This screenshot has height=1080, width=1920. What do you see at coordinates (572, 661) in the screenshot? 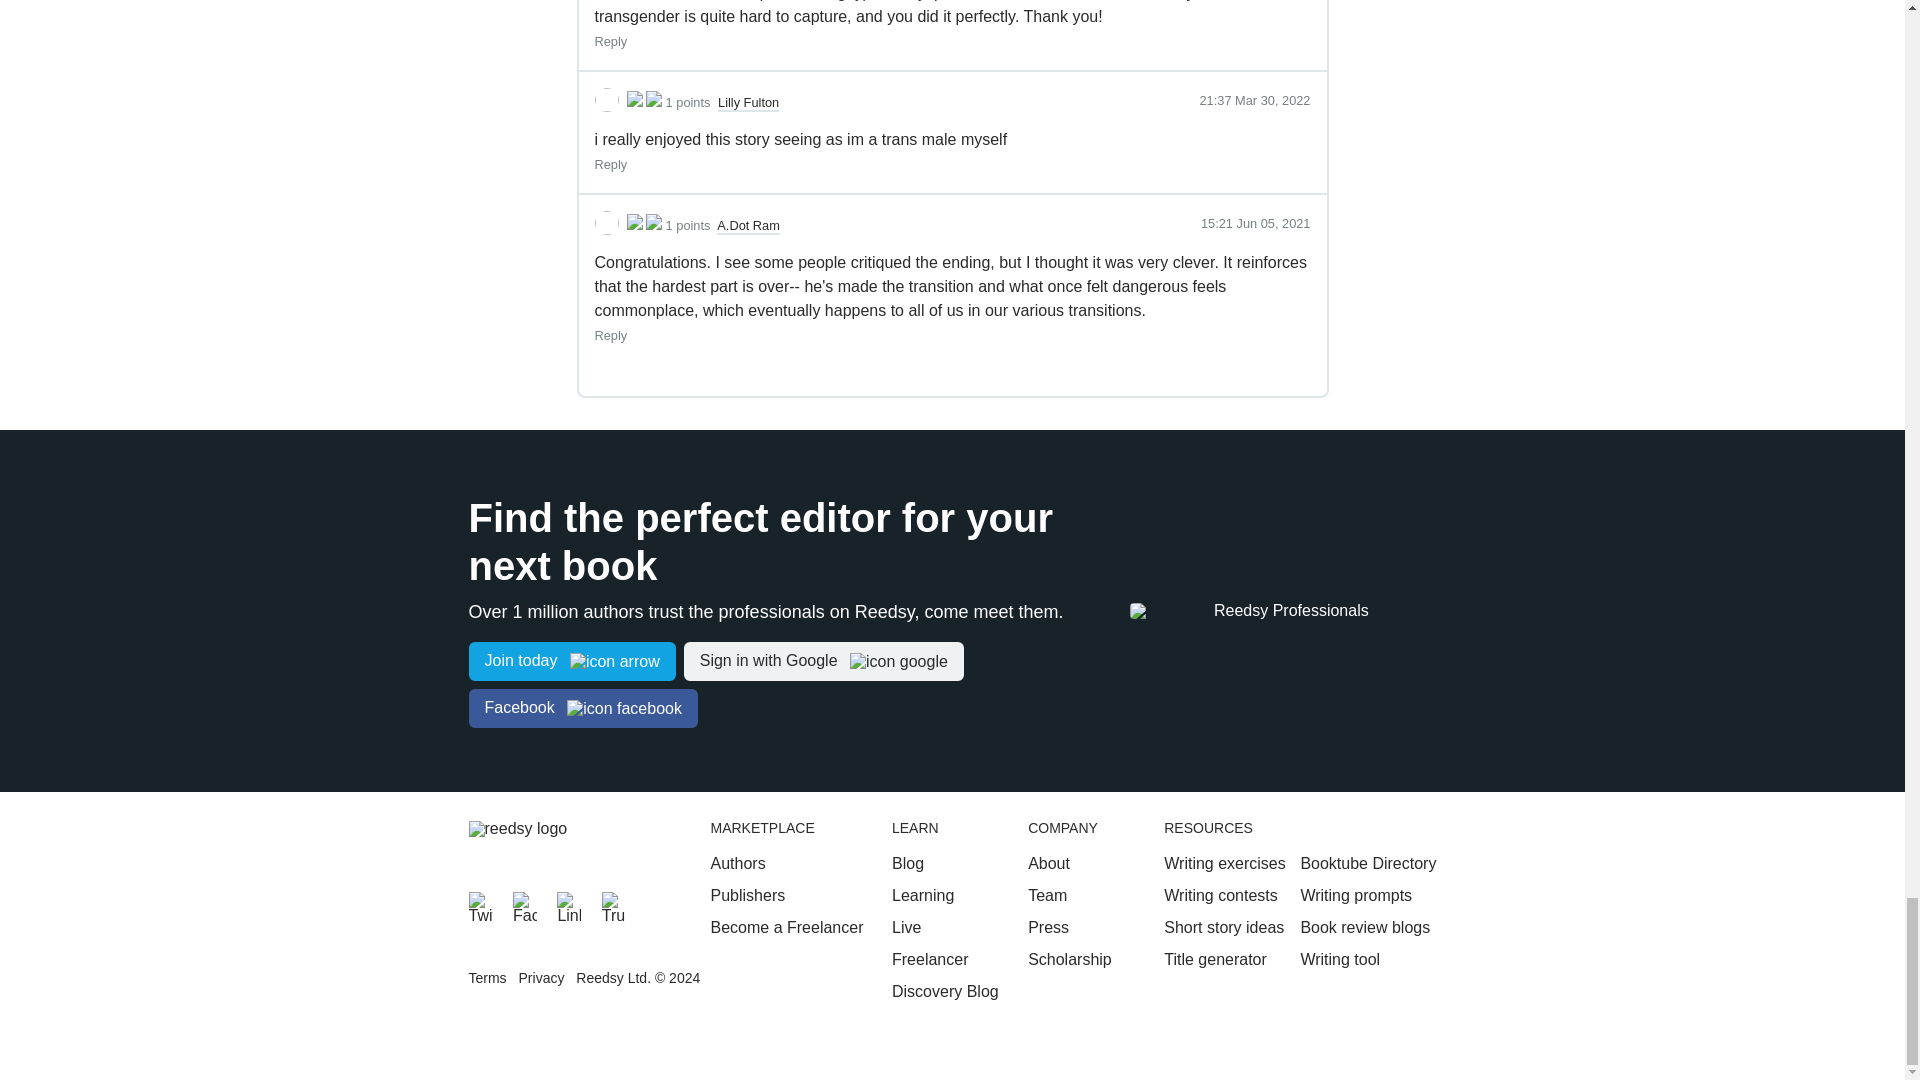
I see `Sign up` at bounding box center [572, 661].